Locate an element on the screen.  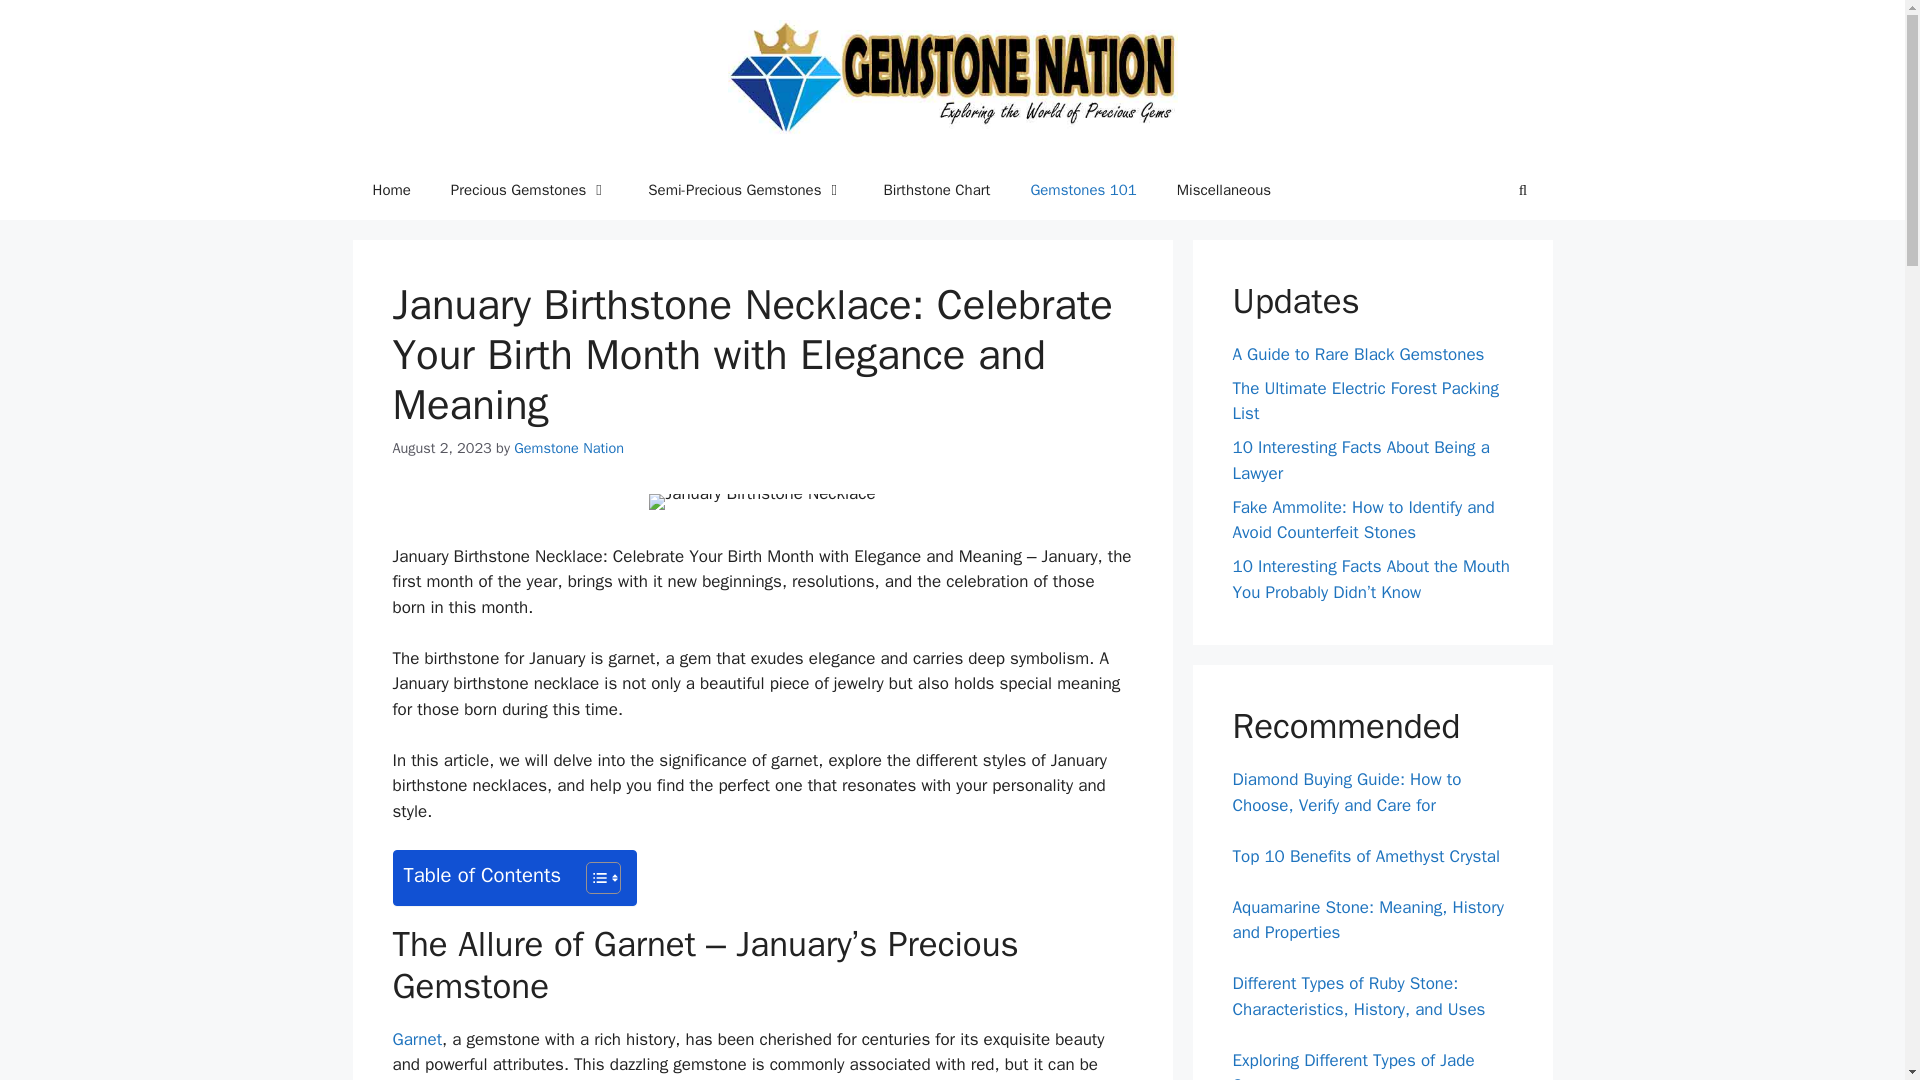
Birthstone Chart is located at coordinates (936, 190).